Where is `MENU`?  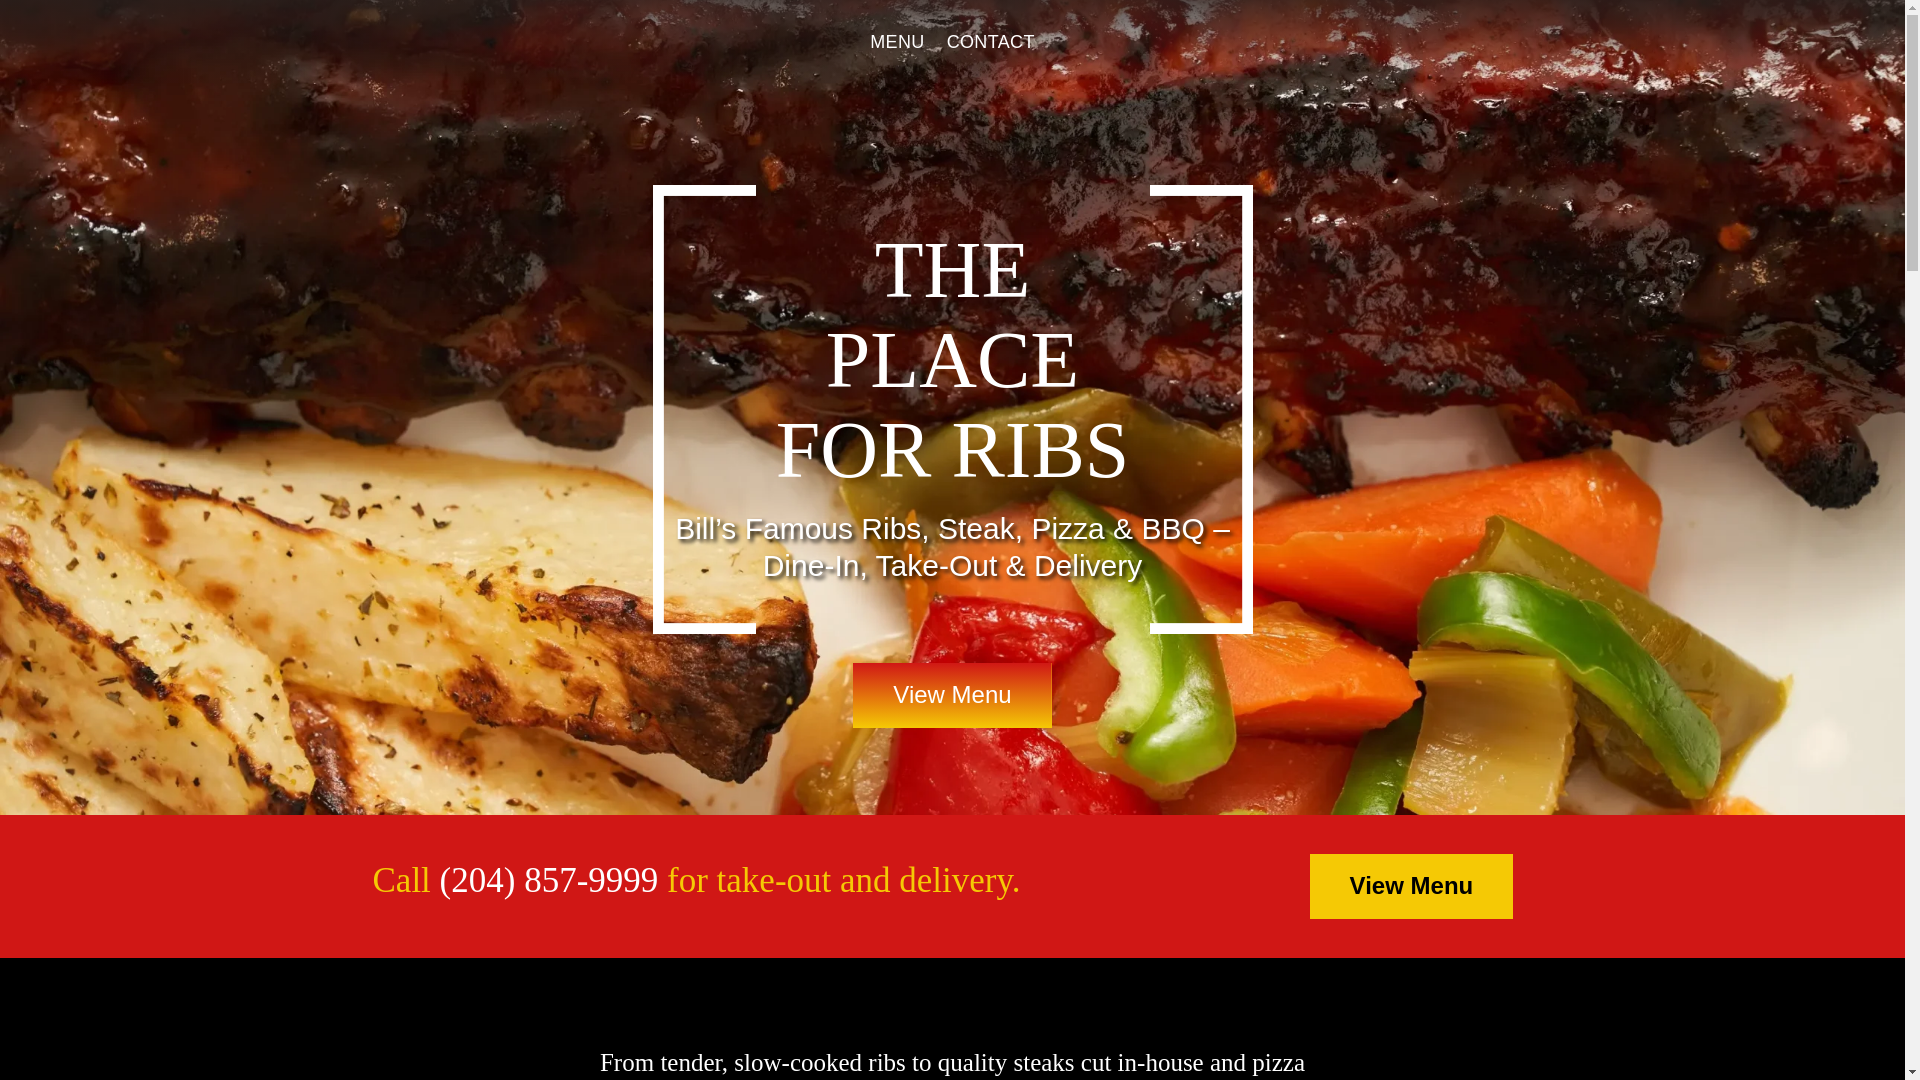
MENU is located at coordinates (896, 42).